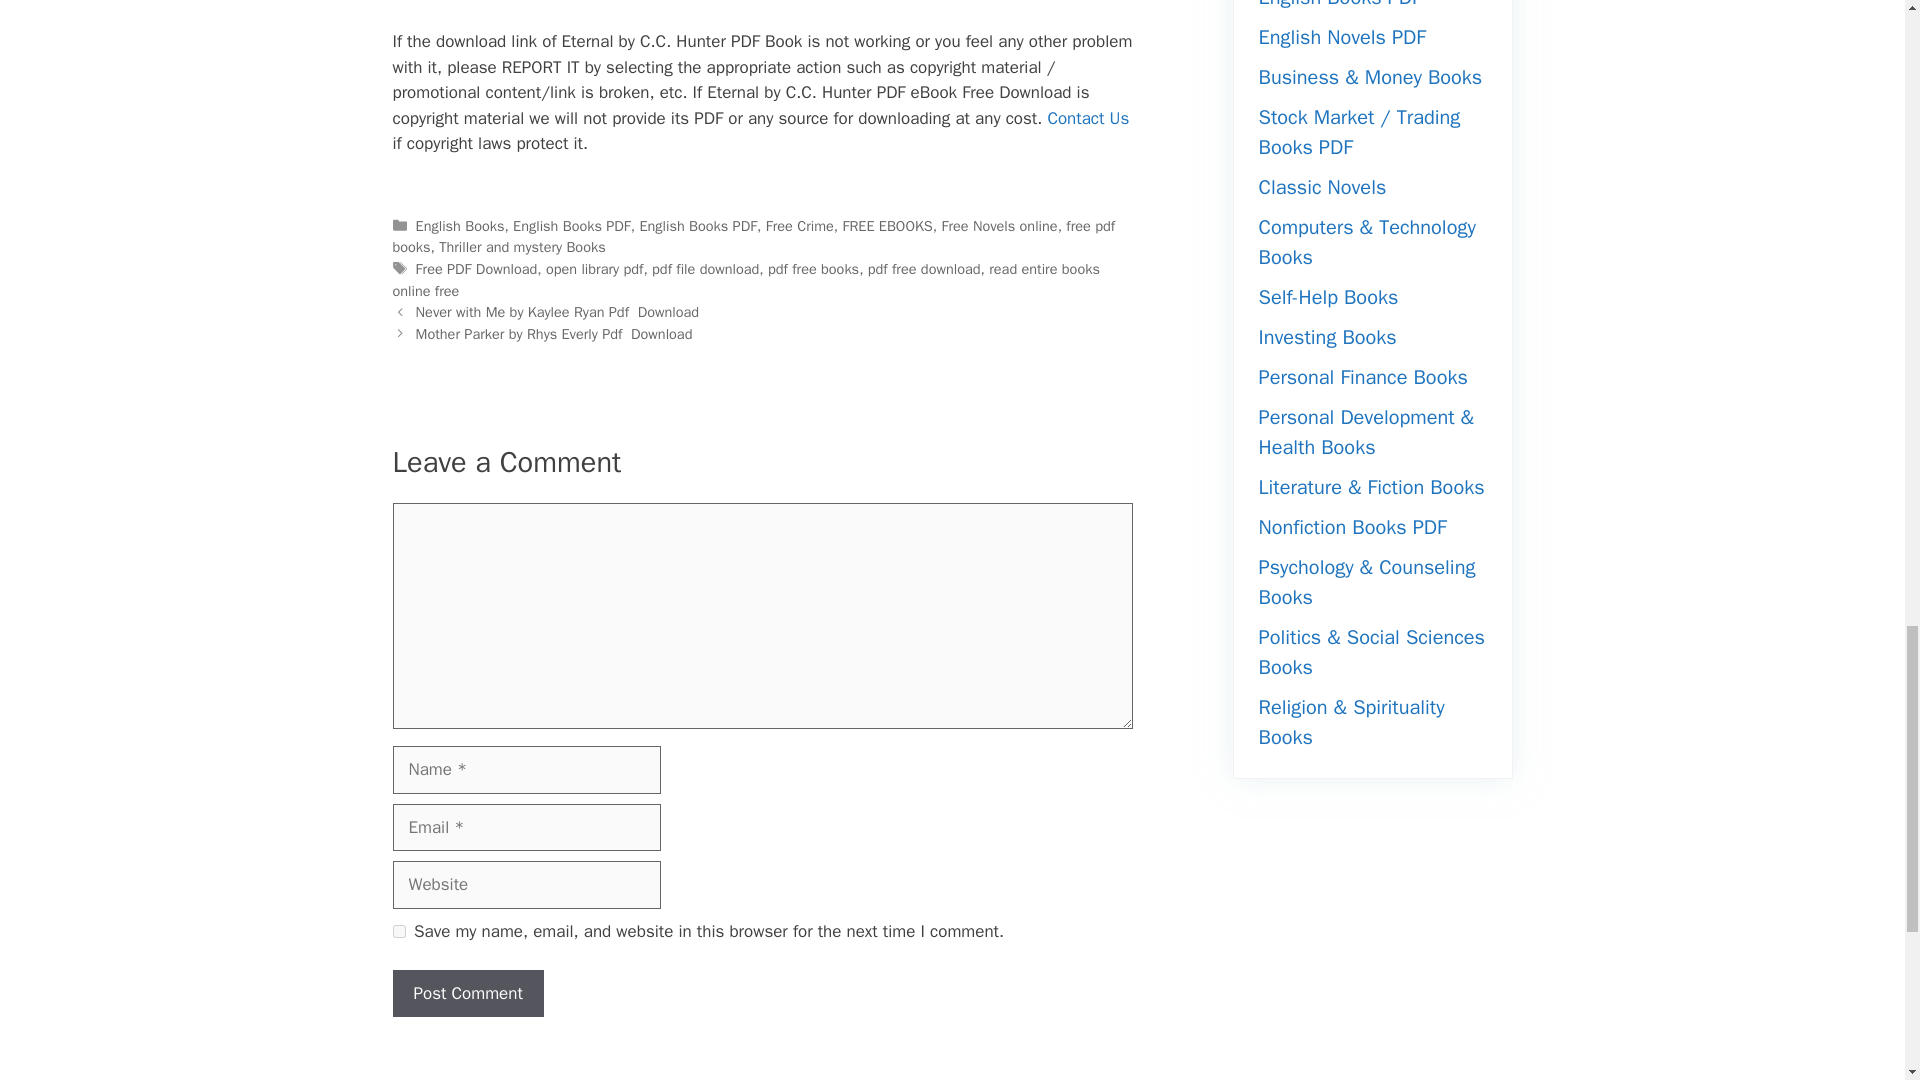  Describe the element at coordinates (594, 268) in the screenshot. I see `open library pdf` at that location.